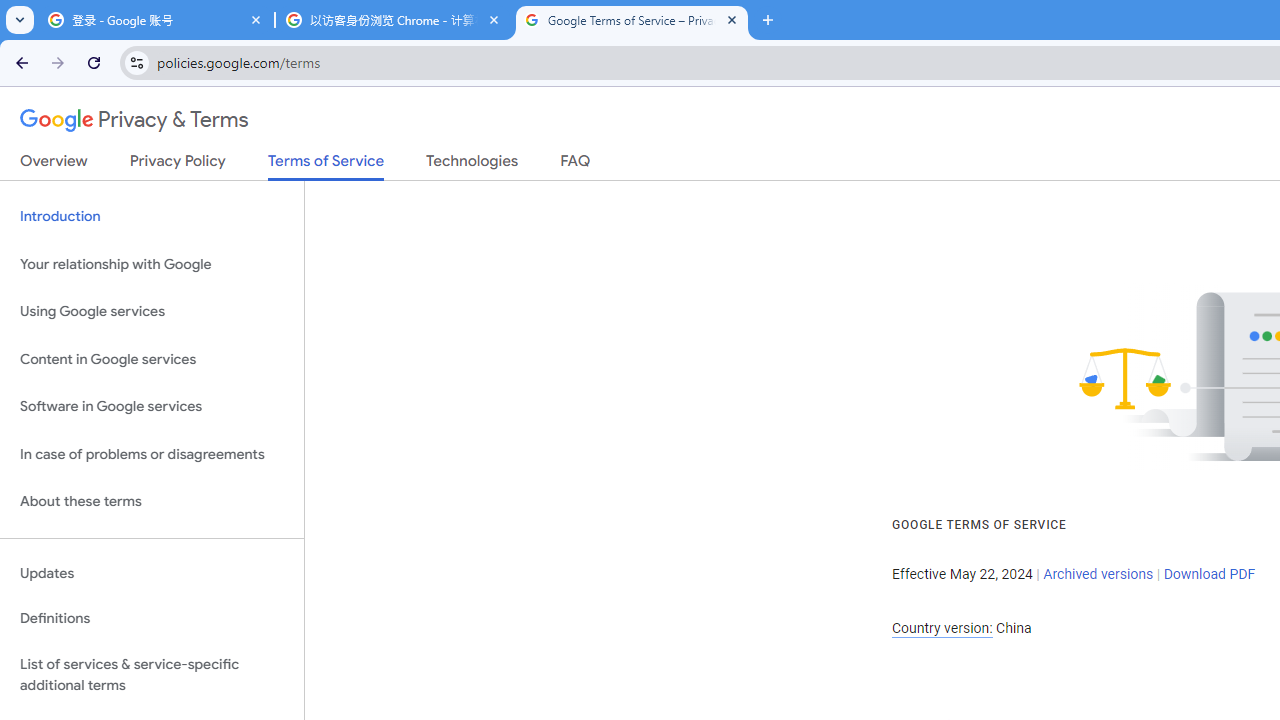 The height and width of the screenshot is (720, 1280). What do you see at coordinates (152, 264) in the screenshot?
I see `Your relationship with Google` at bounding box center [152, 264].